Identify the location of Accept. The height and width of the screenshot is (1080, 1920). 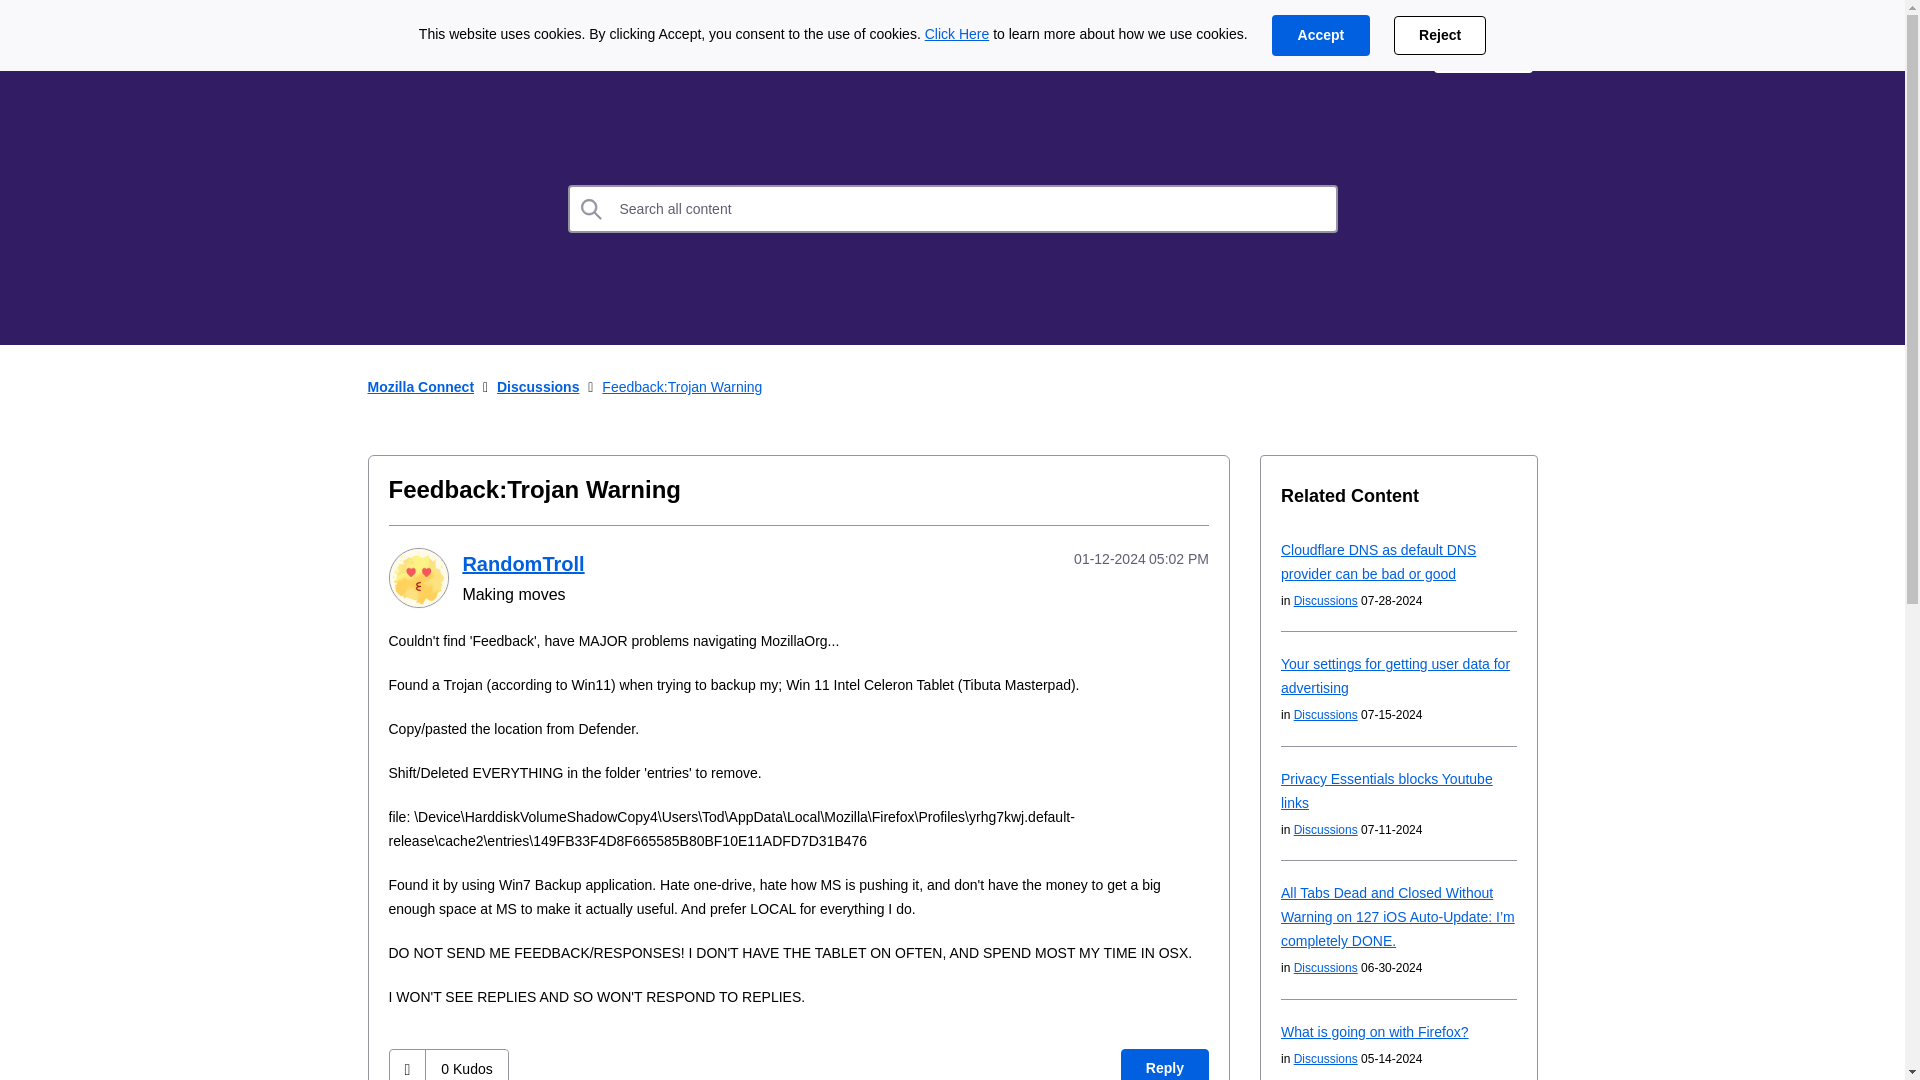
(1320, 36).